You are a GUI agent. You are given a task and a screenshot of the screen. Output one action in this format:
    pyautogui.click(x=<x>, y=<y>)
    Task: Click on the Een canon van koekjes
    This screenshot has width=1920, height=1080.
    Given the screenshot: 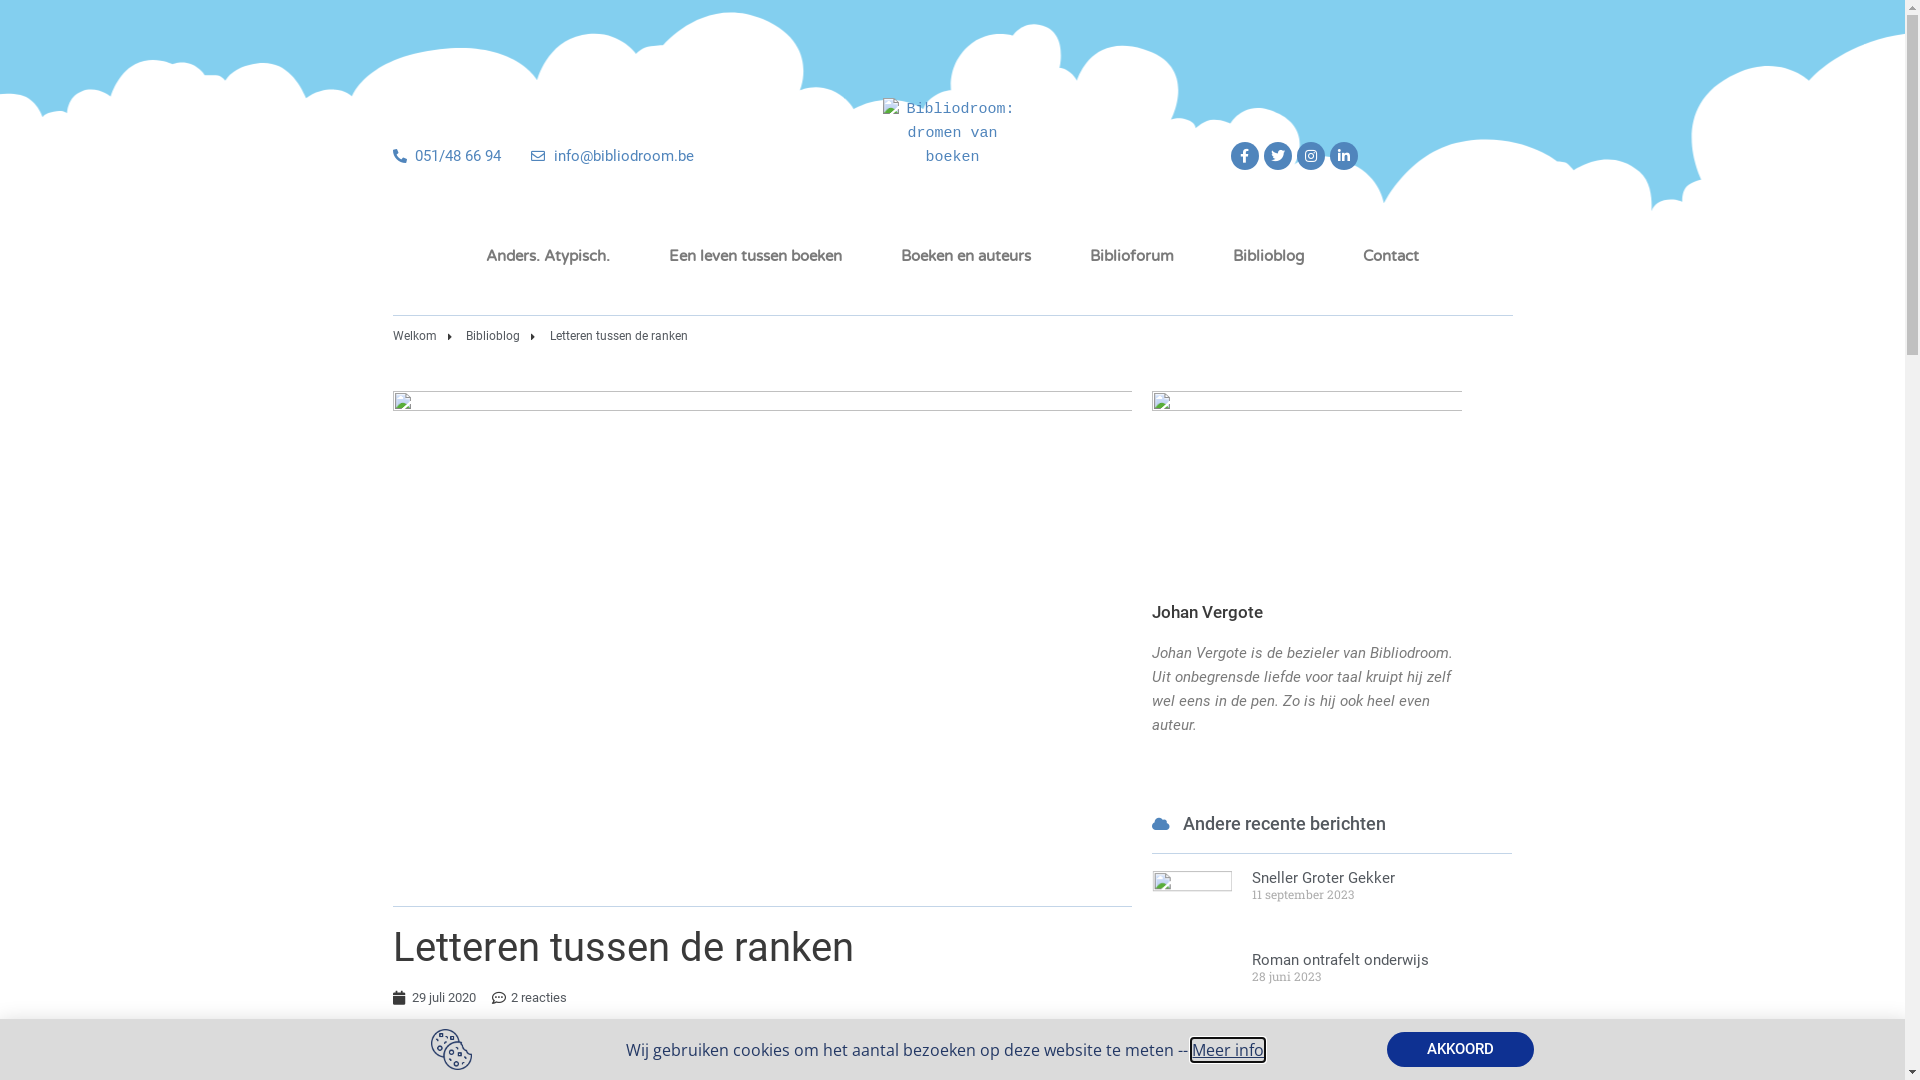 What is the action you would take?
    pyautogui.click(x=1329, y=1041)
    